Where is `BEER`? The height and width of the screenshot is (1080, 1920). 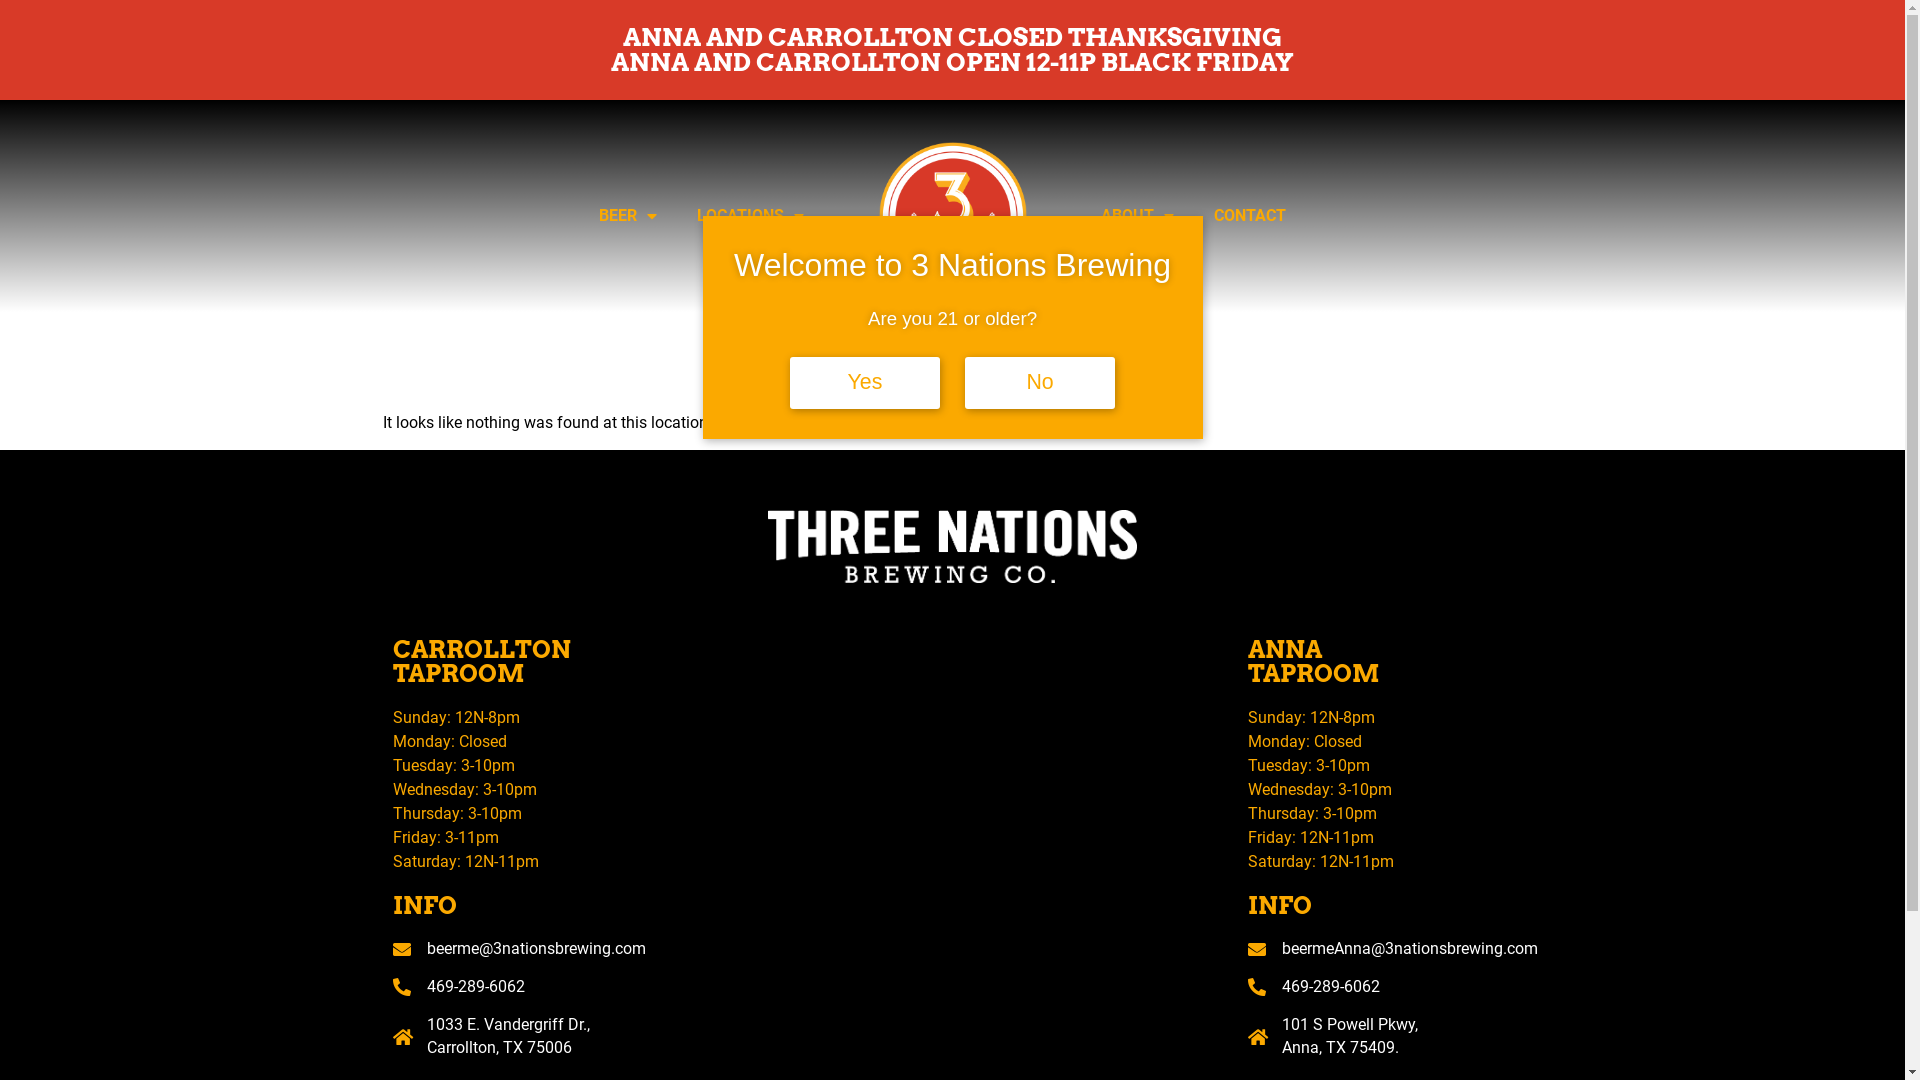
BEER is located at coordinates (628, 216).